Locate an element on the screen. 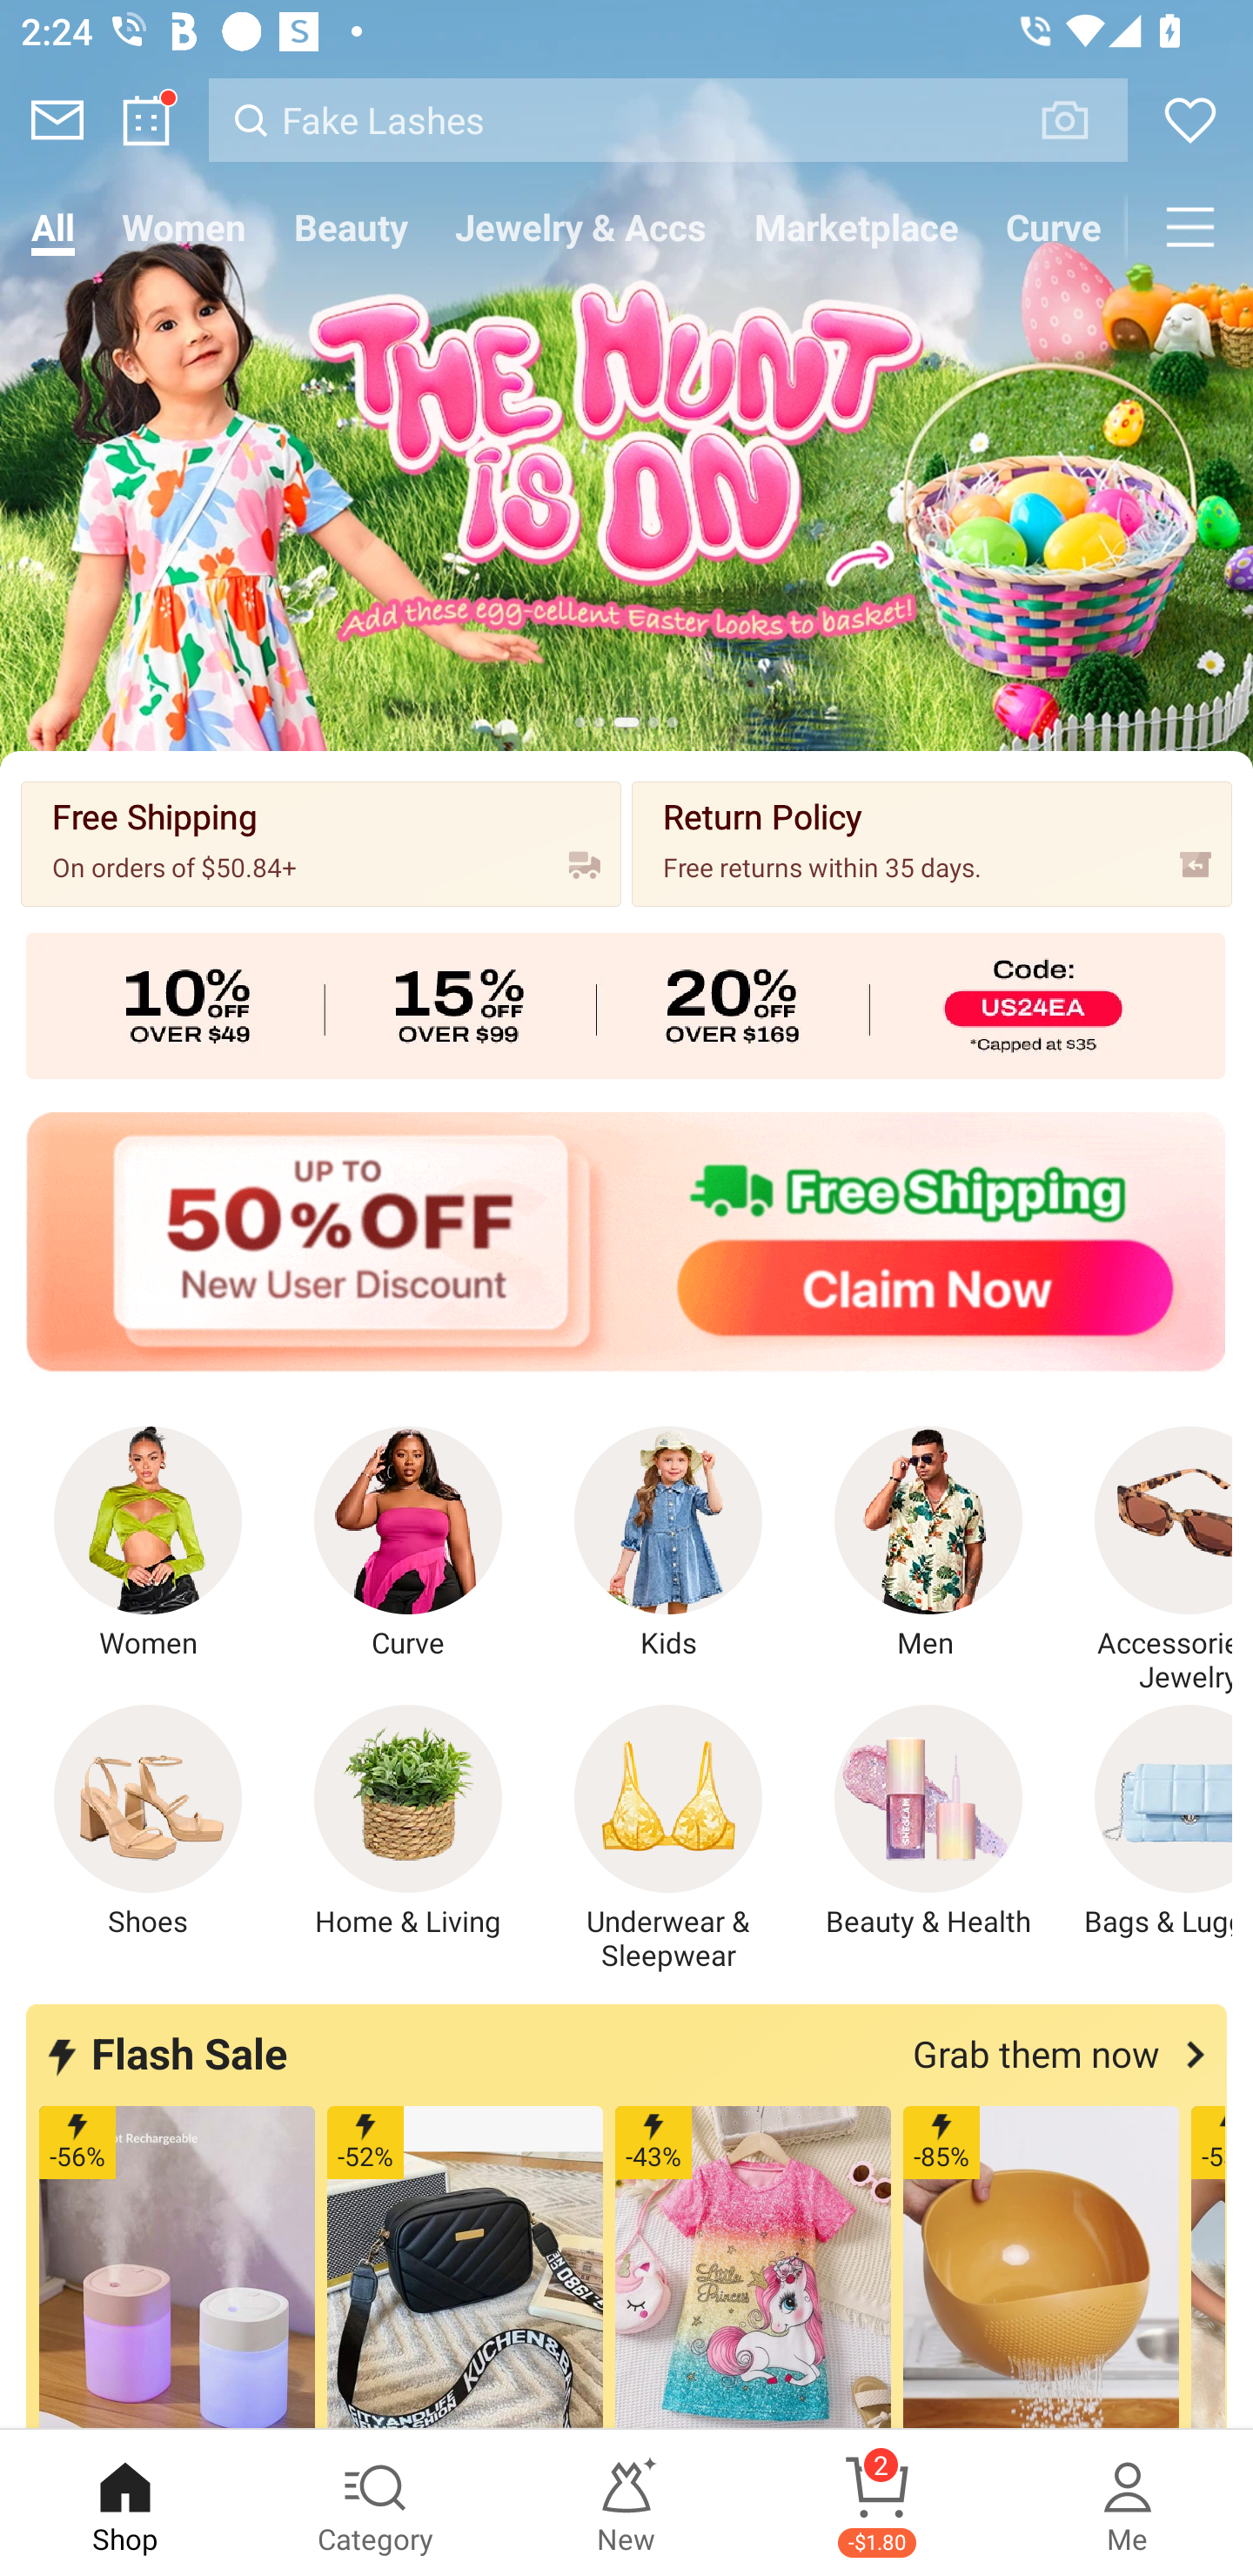  Accessories & Jewelry is located at coordinates (1146, 1560).